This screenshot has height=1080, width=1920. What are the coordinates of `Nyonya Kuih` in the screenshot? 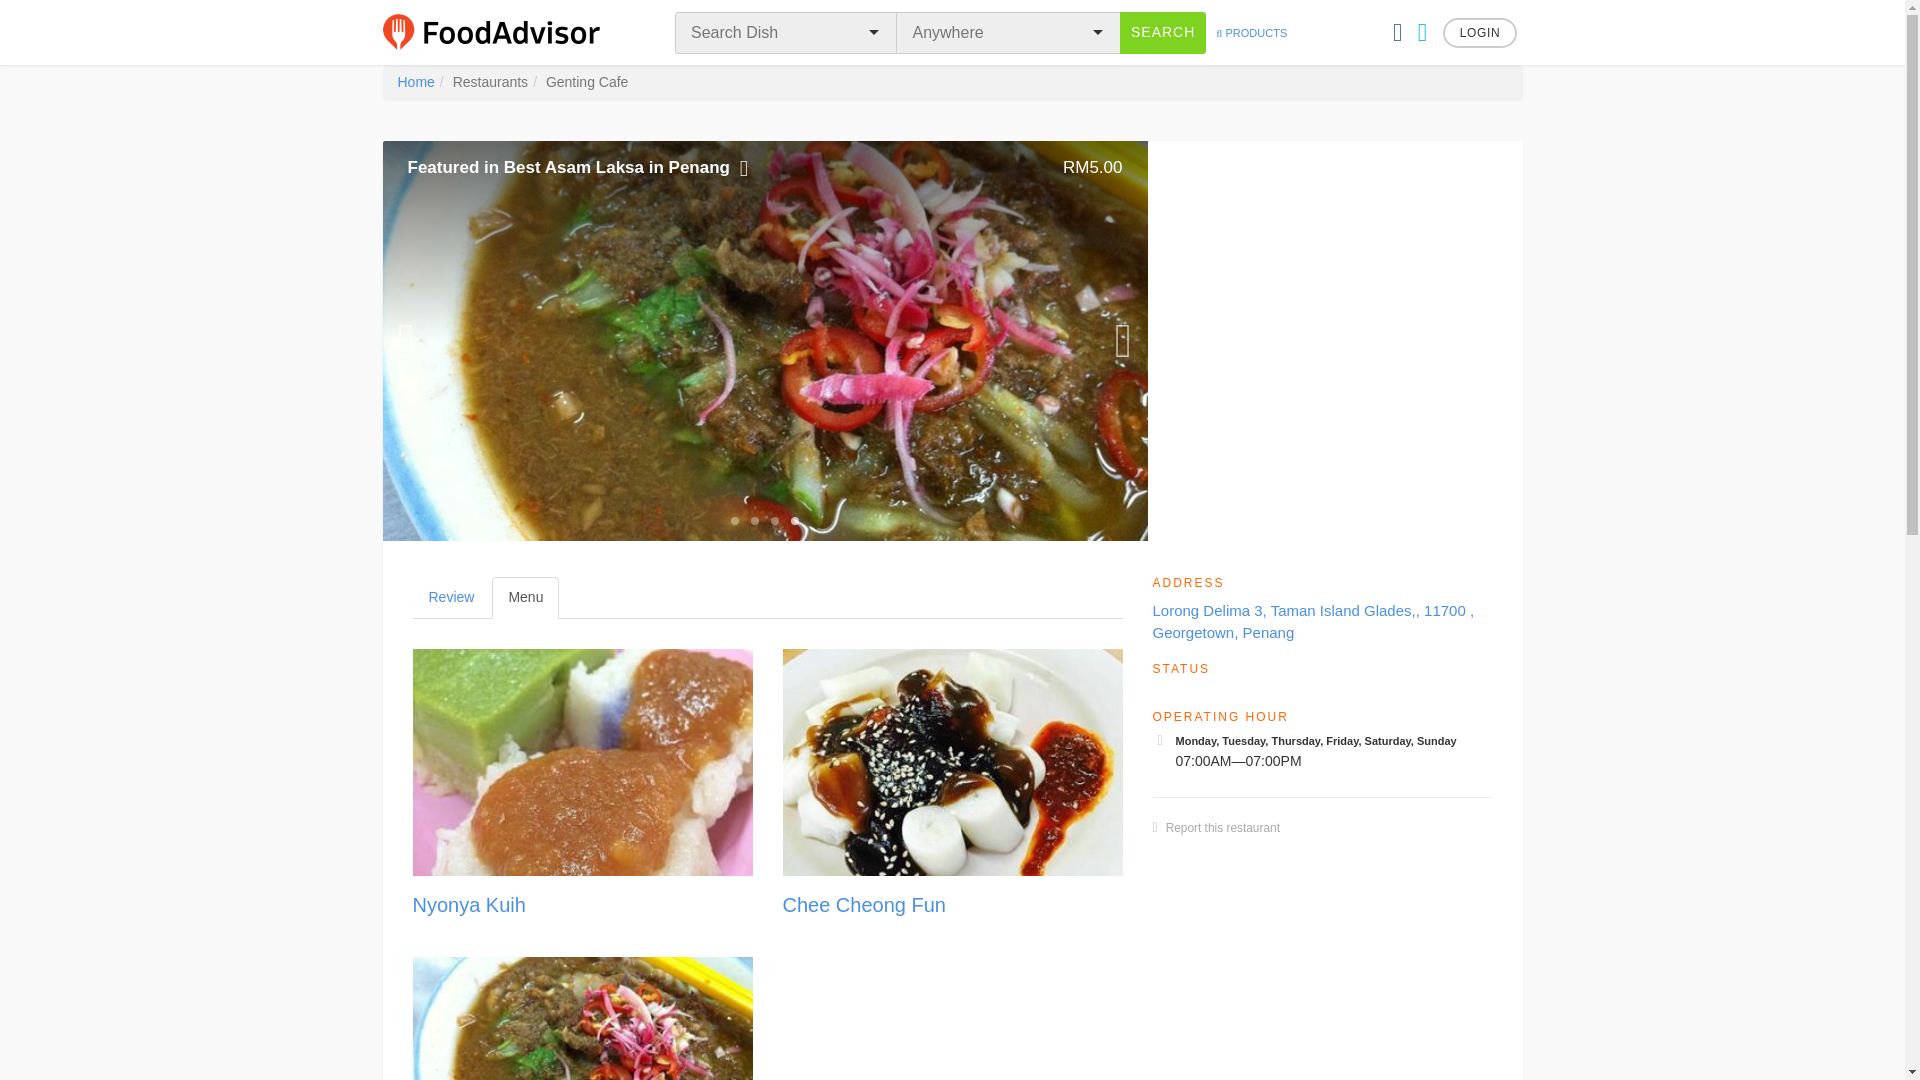 It's located at (468, 904).